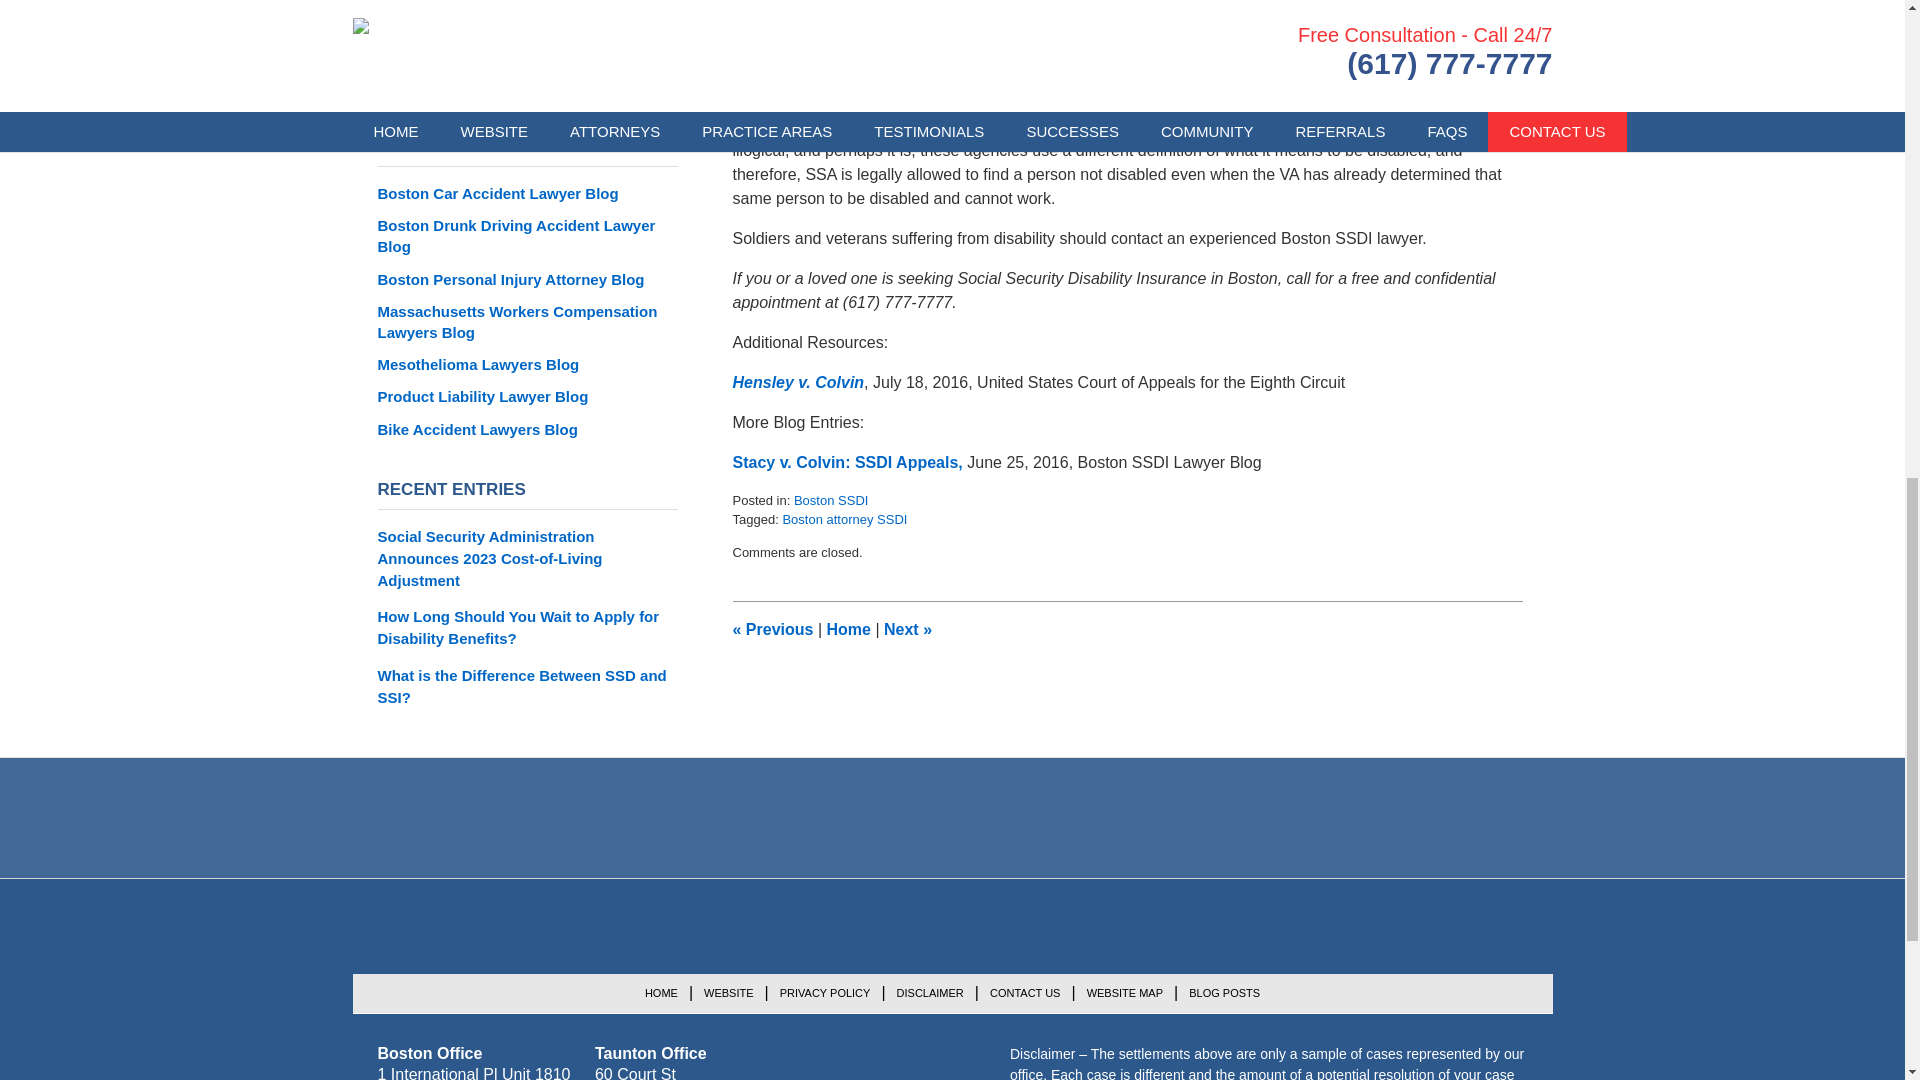  What do you see at coordinates (659, 79) in the screenshot?
I see `SEARCH` at bounding box center [659, 79].